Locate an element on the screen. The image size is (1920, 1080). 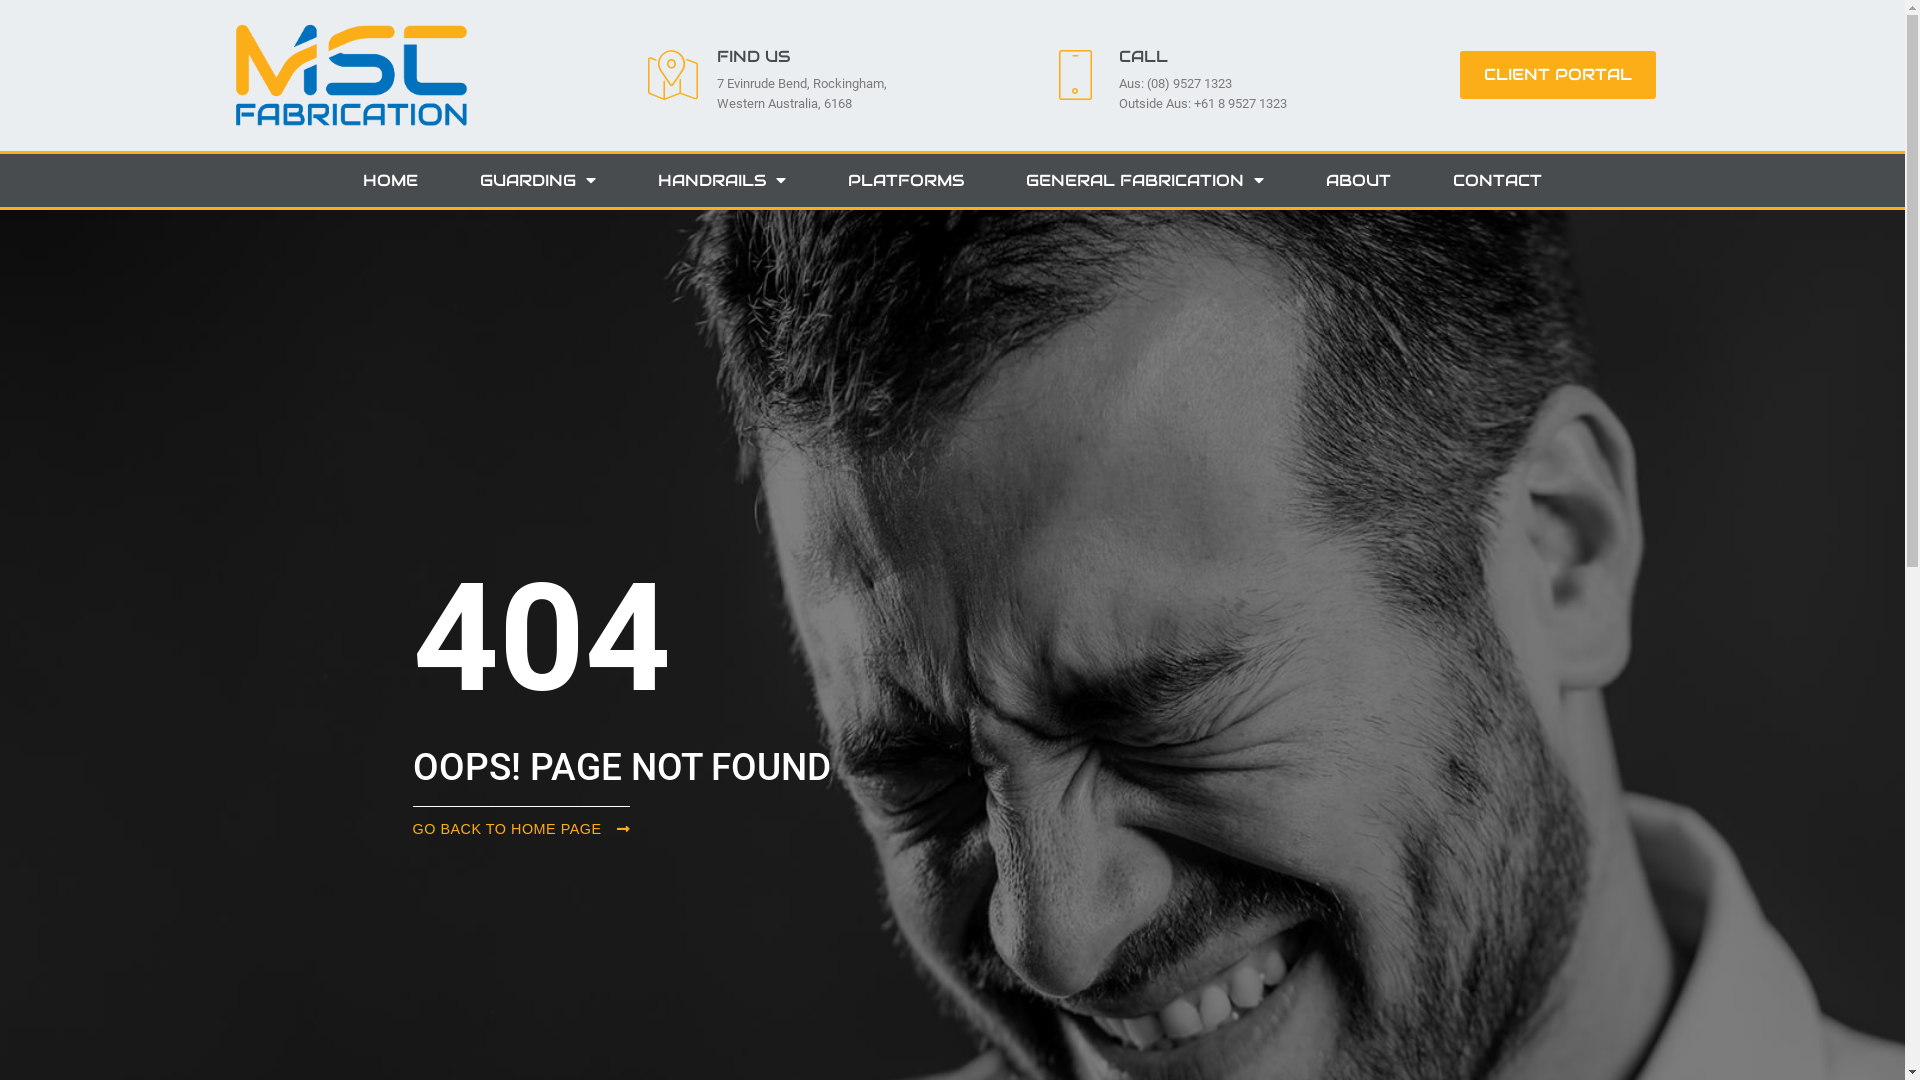
ABOUT is located at coordinates (1358, 180).